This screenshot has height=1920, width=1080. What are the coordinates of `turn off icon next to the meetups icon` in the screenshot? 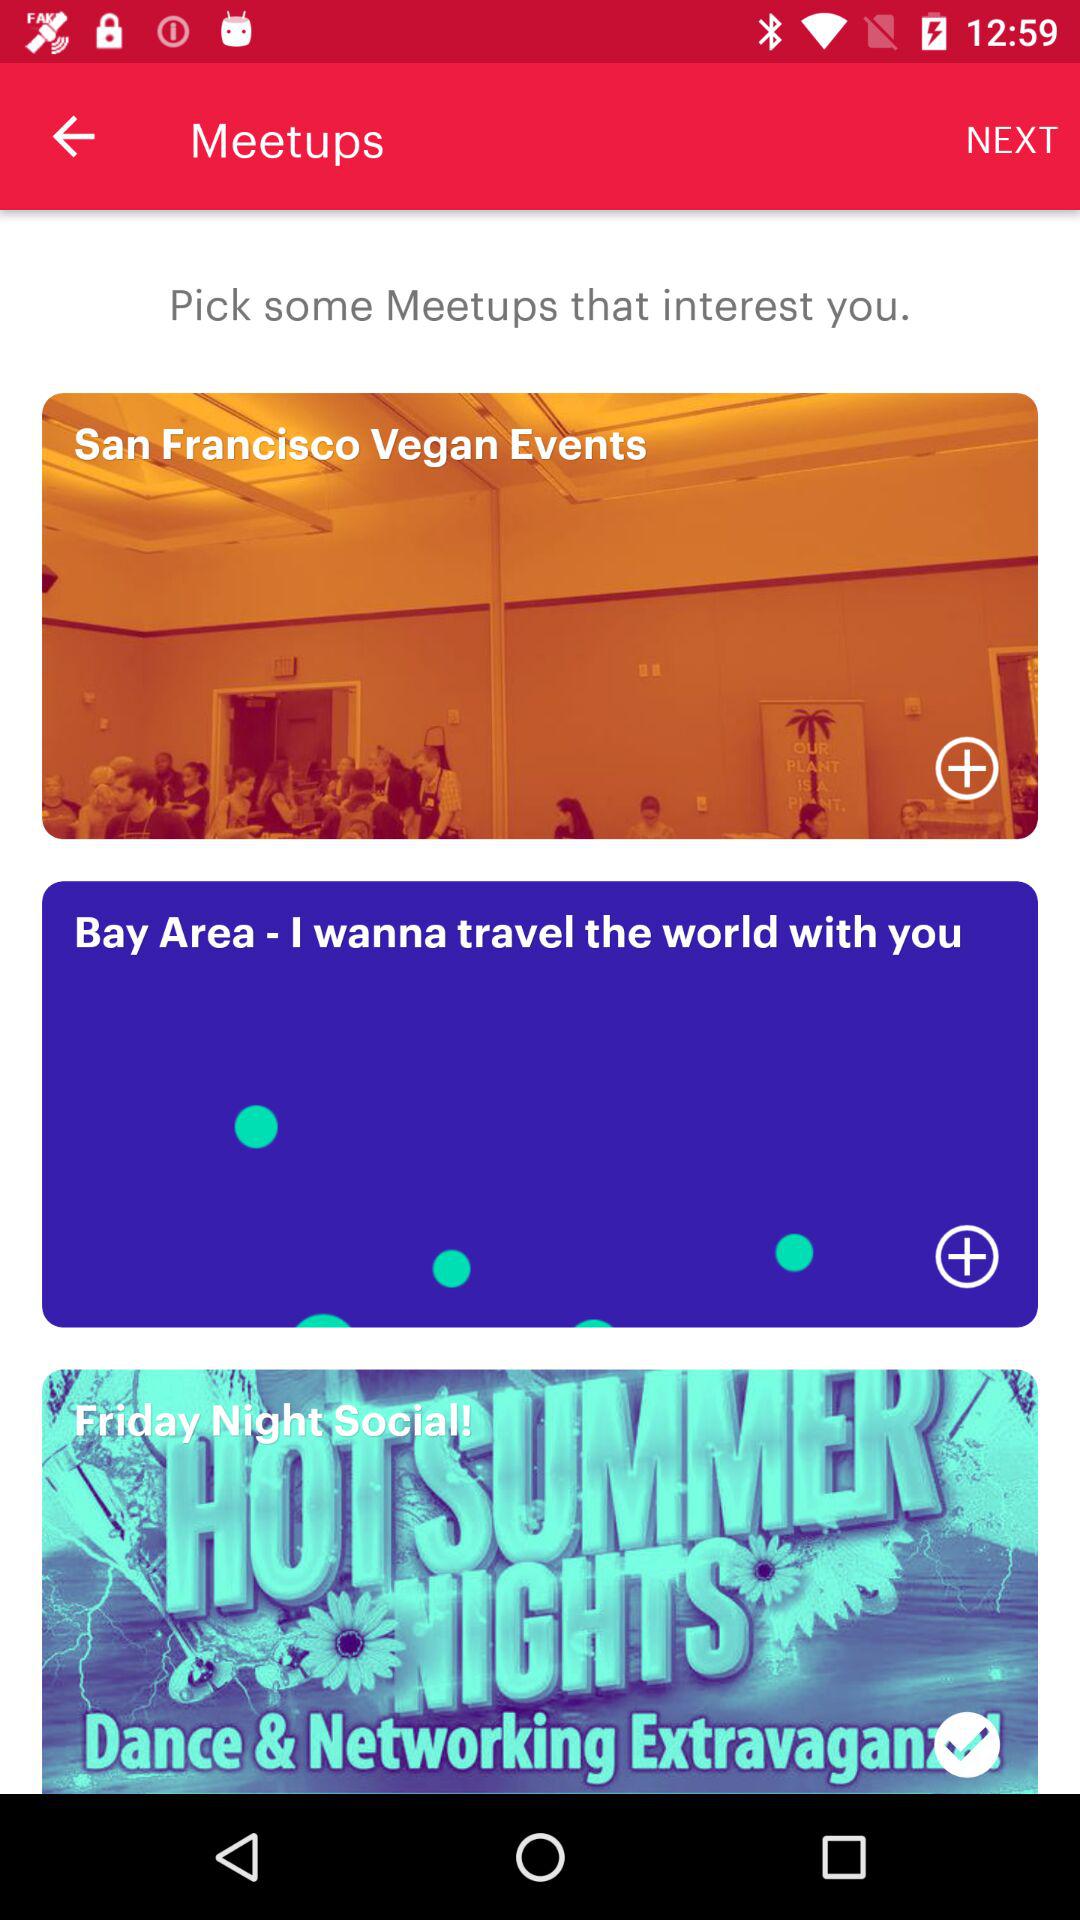 It's located at (1012, 136).